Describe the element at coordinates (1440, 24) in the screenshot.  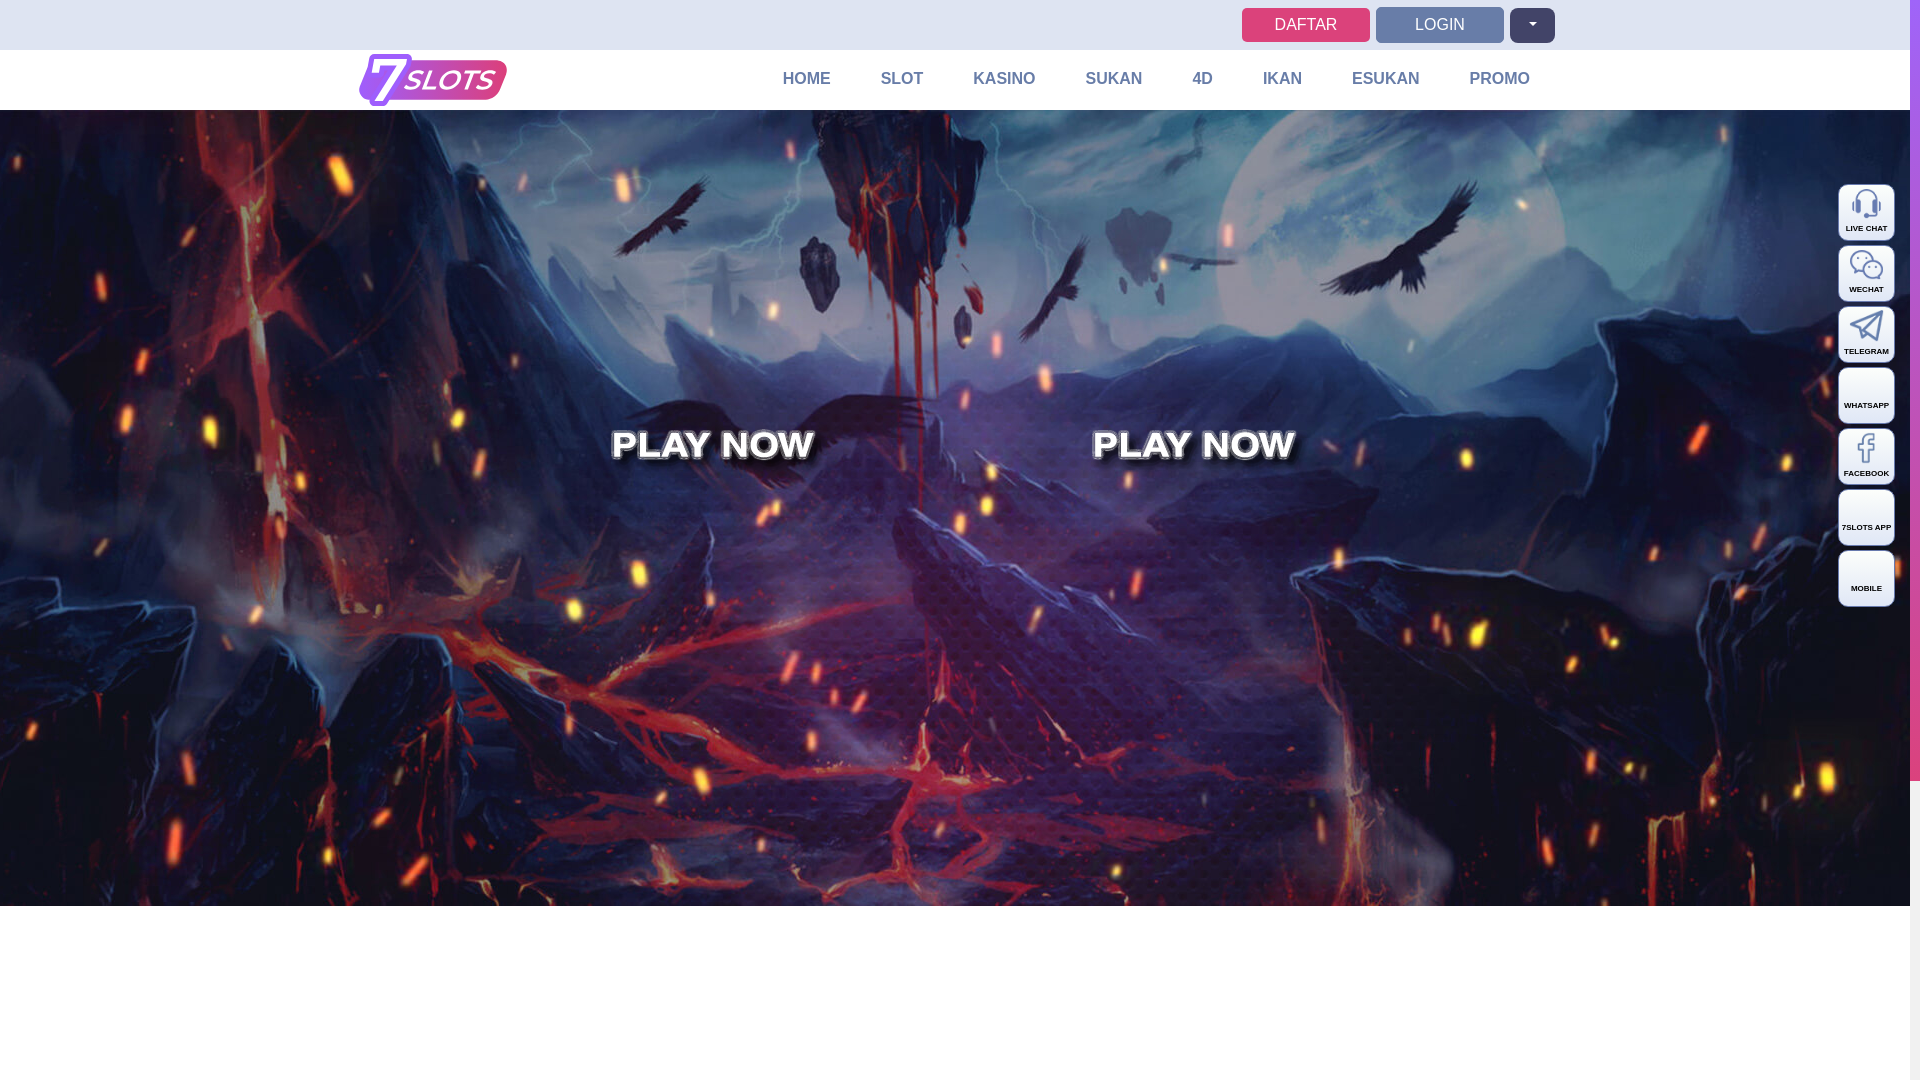
I see `LOGIN` at that location.